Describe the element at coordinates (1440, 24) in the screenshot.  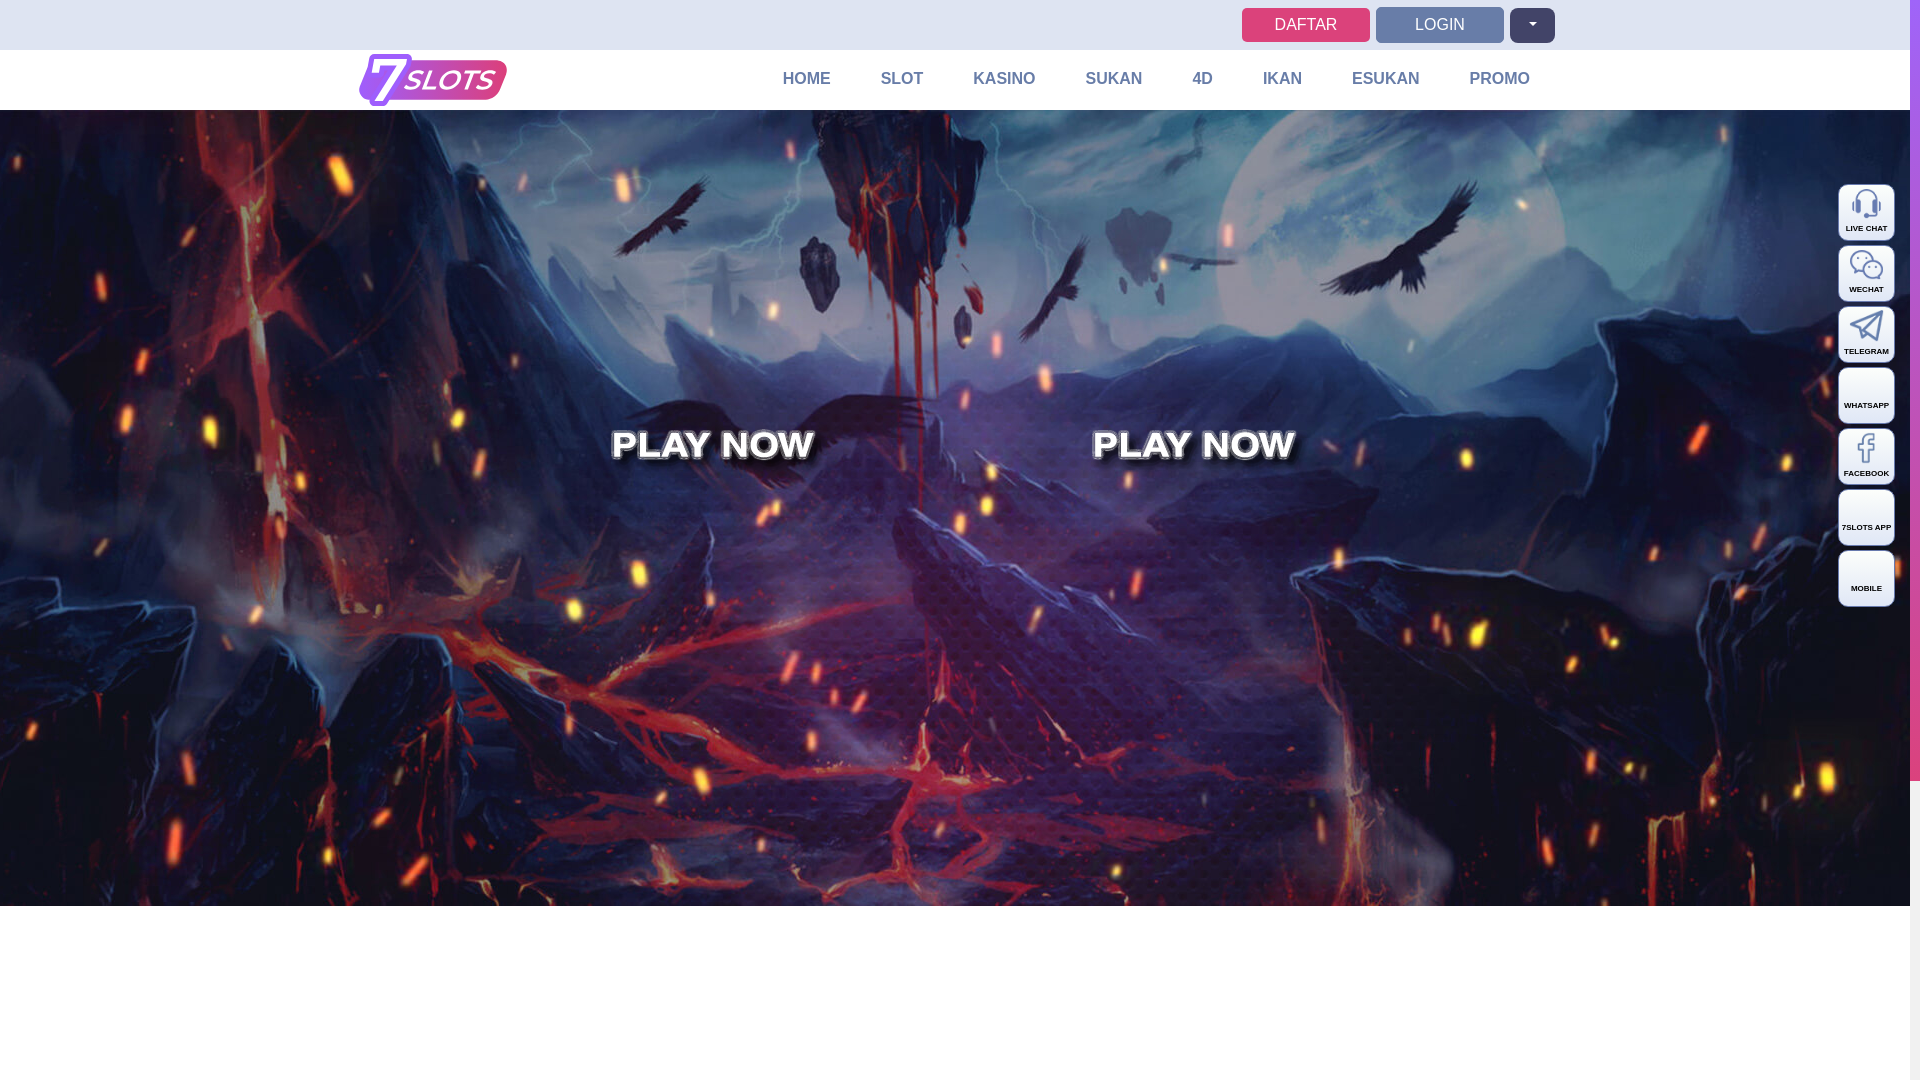
I see `LOGIN` at that location.